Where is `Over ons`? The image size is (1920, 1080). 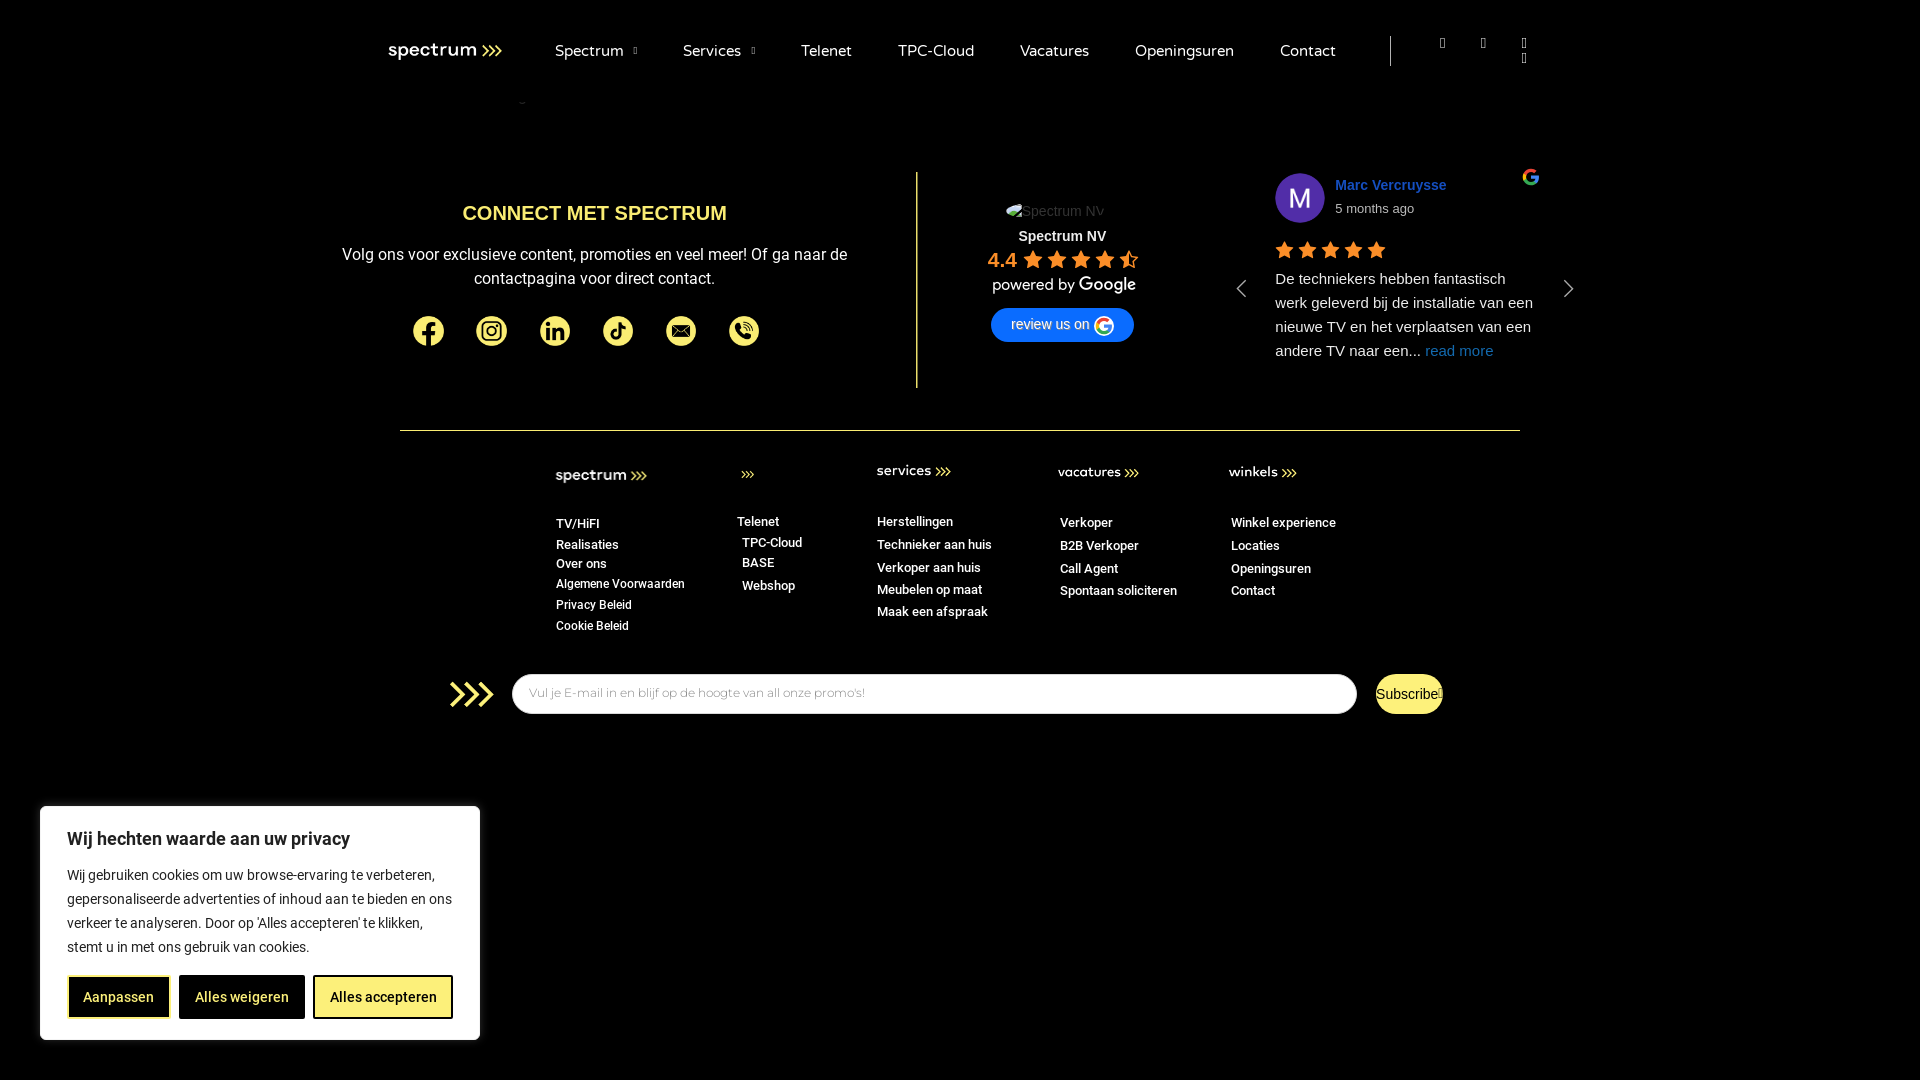
Over ons is located at coordinates (582, 564).